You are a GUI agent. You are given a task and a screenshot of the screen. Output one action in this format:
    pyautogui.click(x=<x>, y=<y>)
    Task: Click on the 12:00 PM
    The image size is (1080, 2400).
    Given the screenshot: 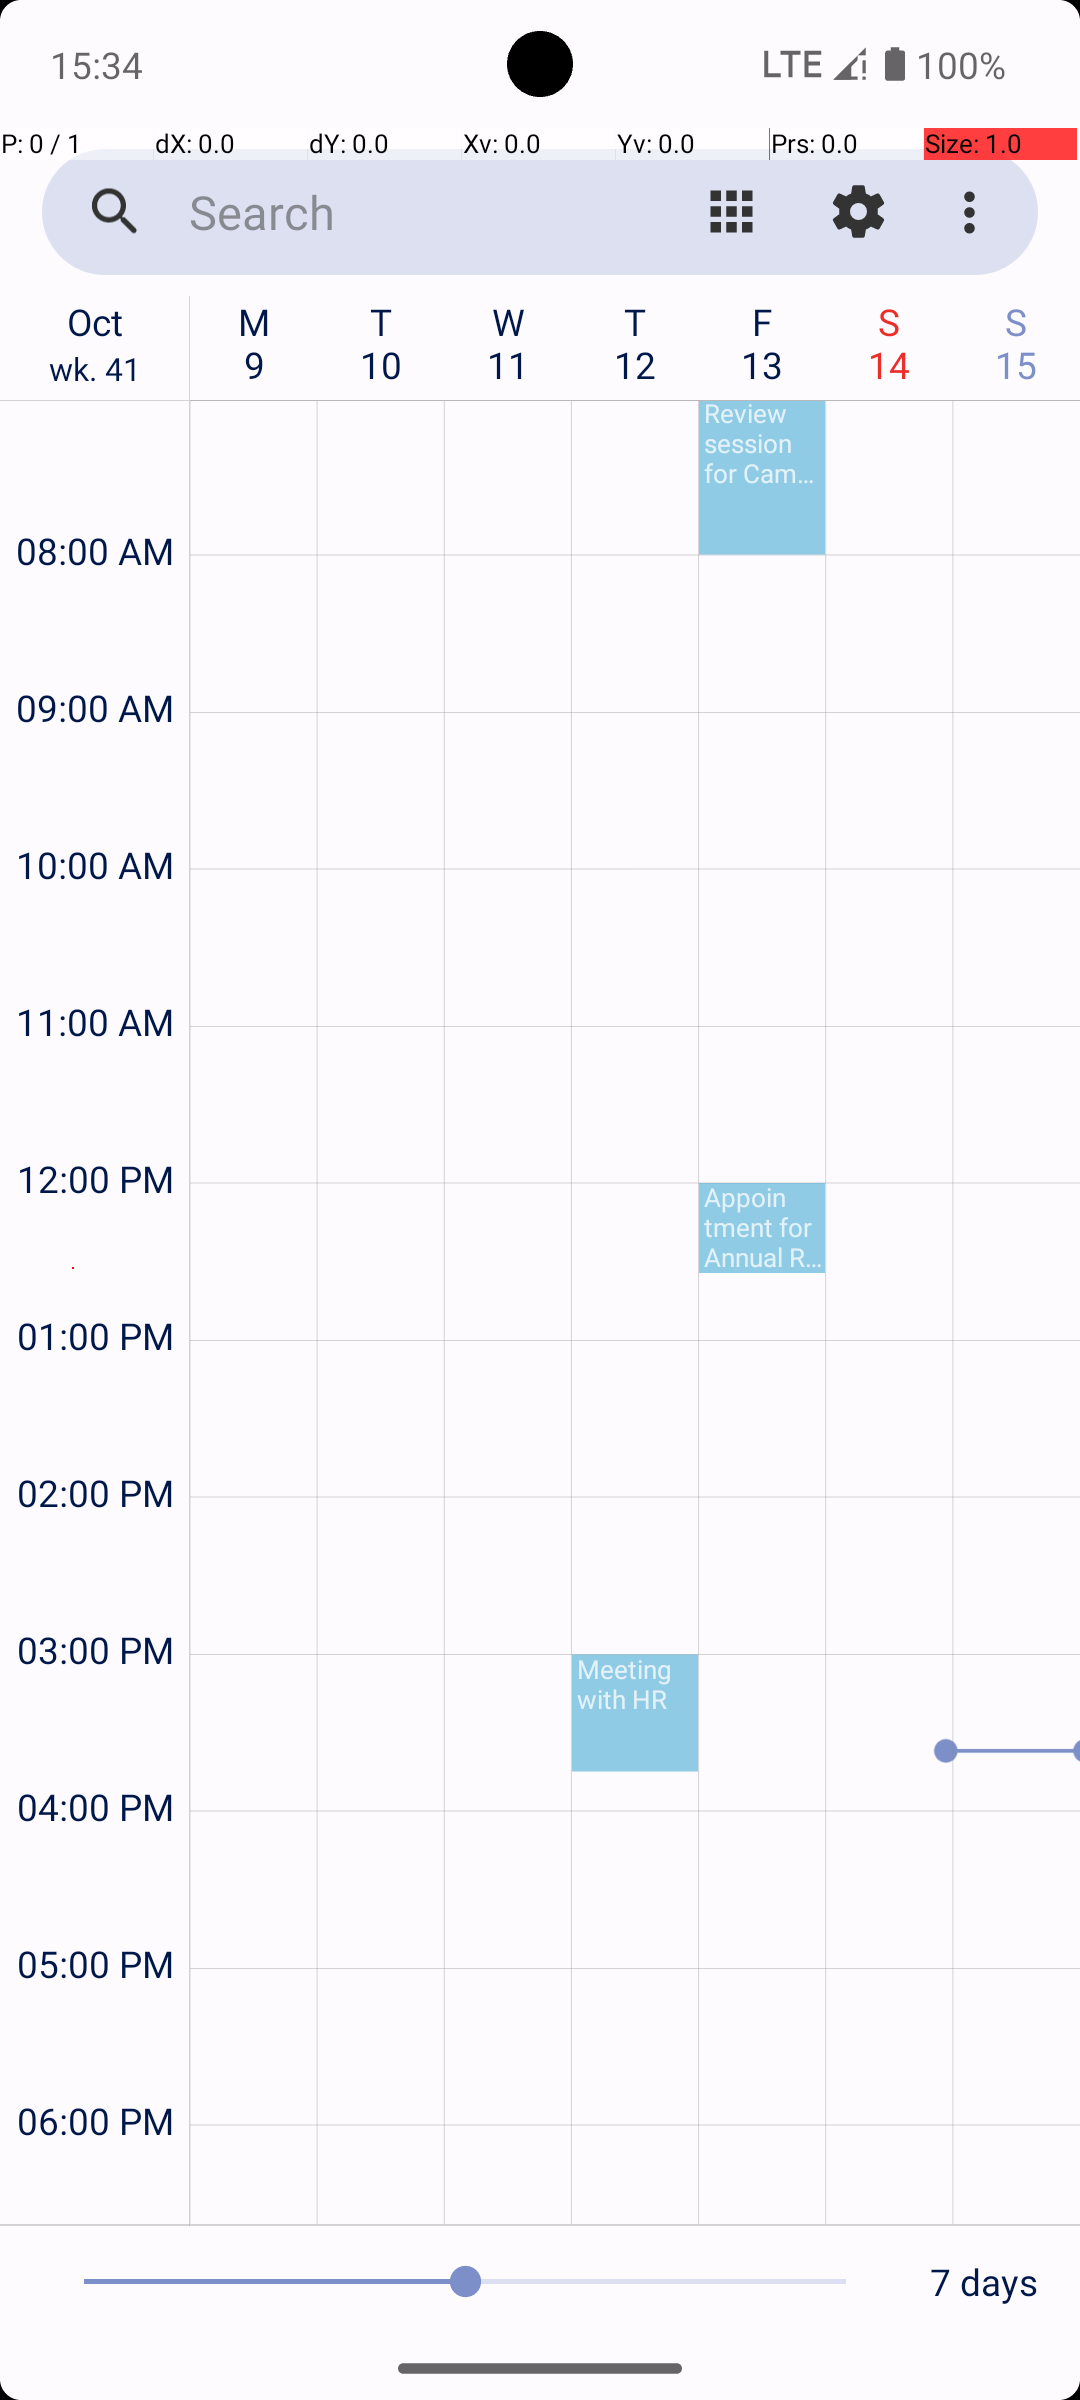 What is the action you would take?
    pyautogui.click(x=95, y=1126)
    